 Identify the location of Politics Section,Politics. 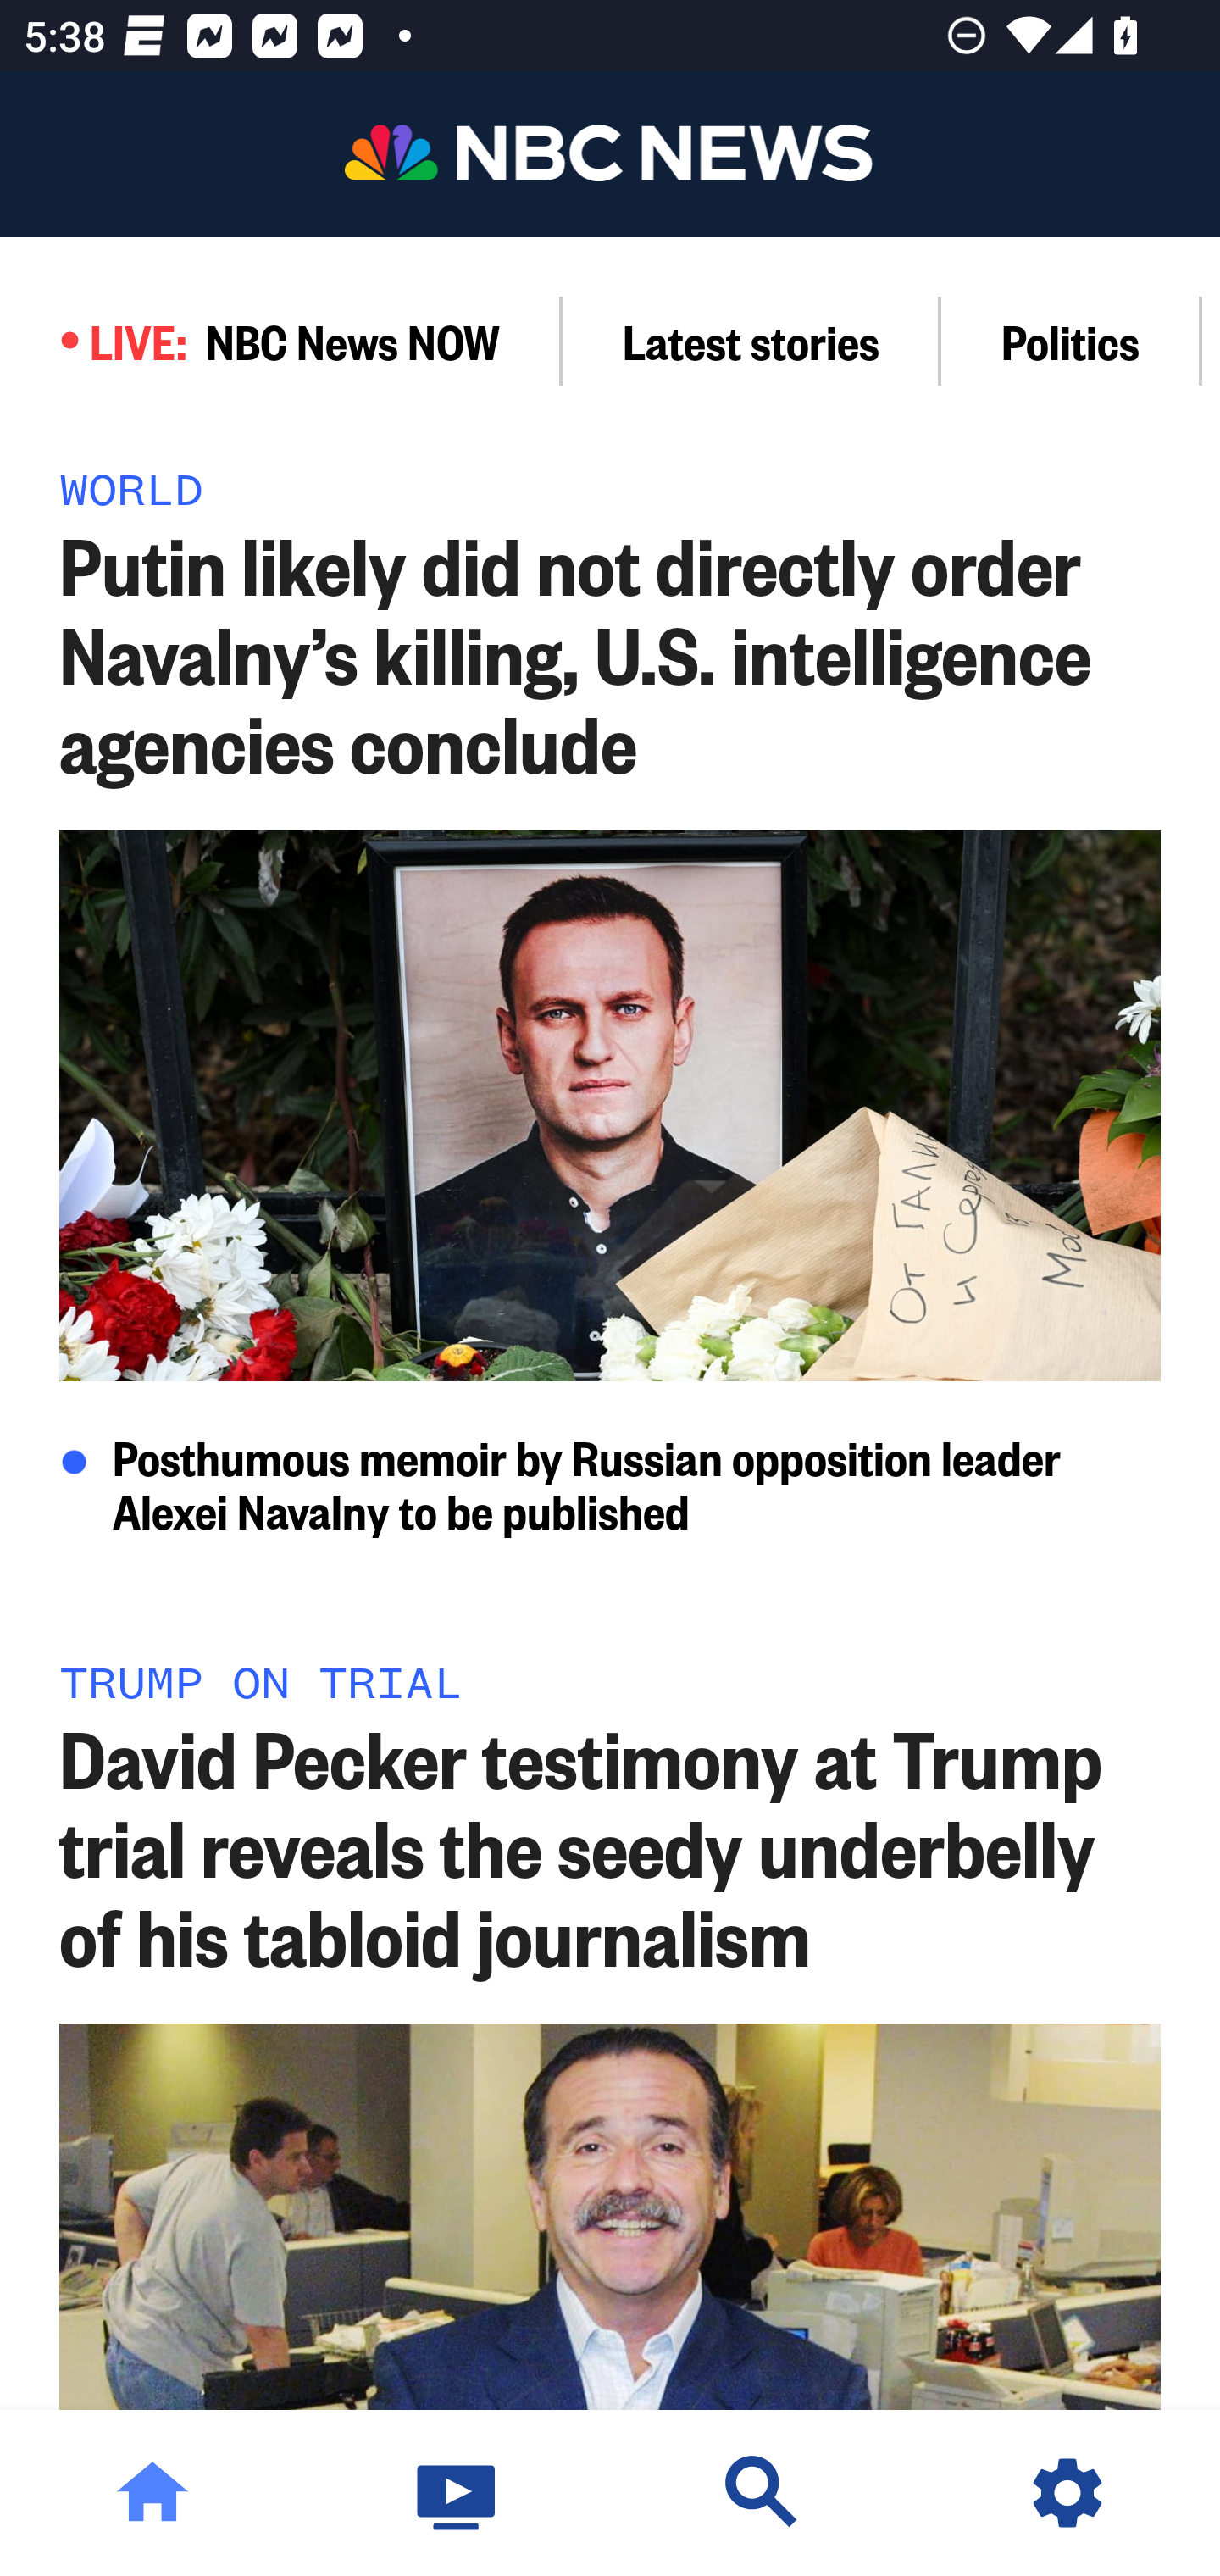
(1071, 341).